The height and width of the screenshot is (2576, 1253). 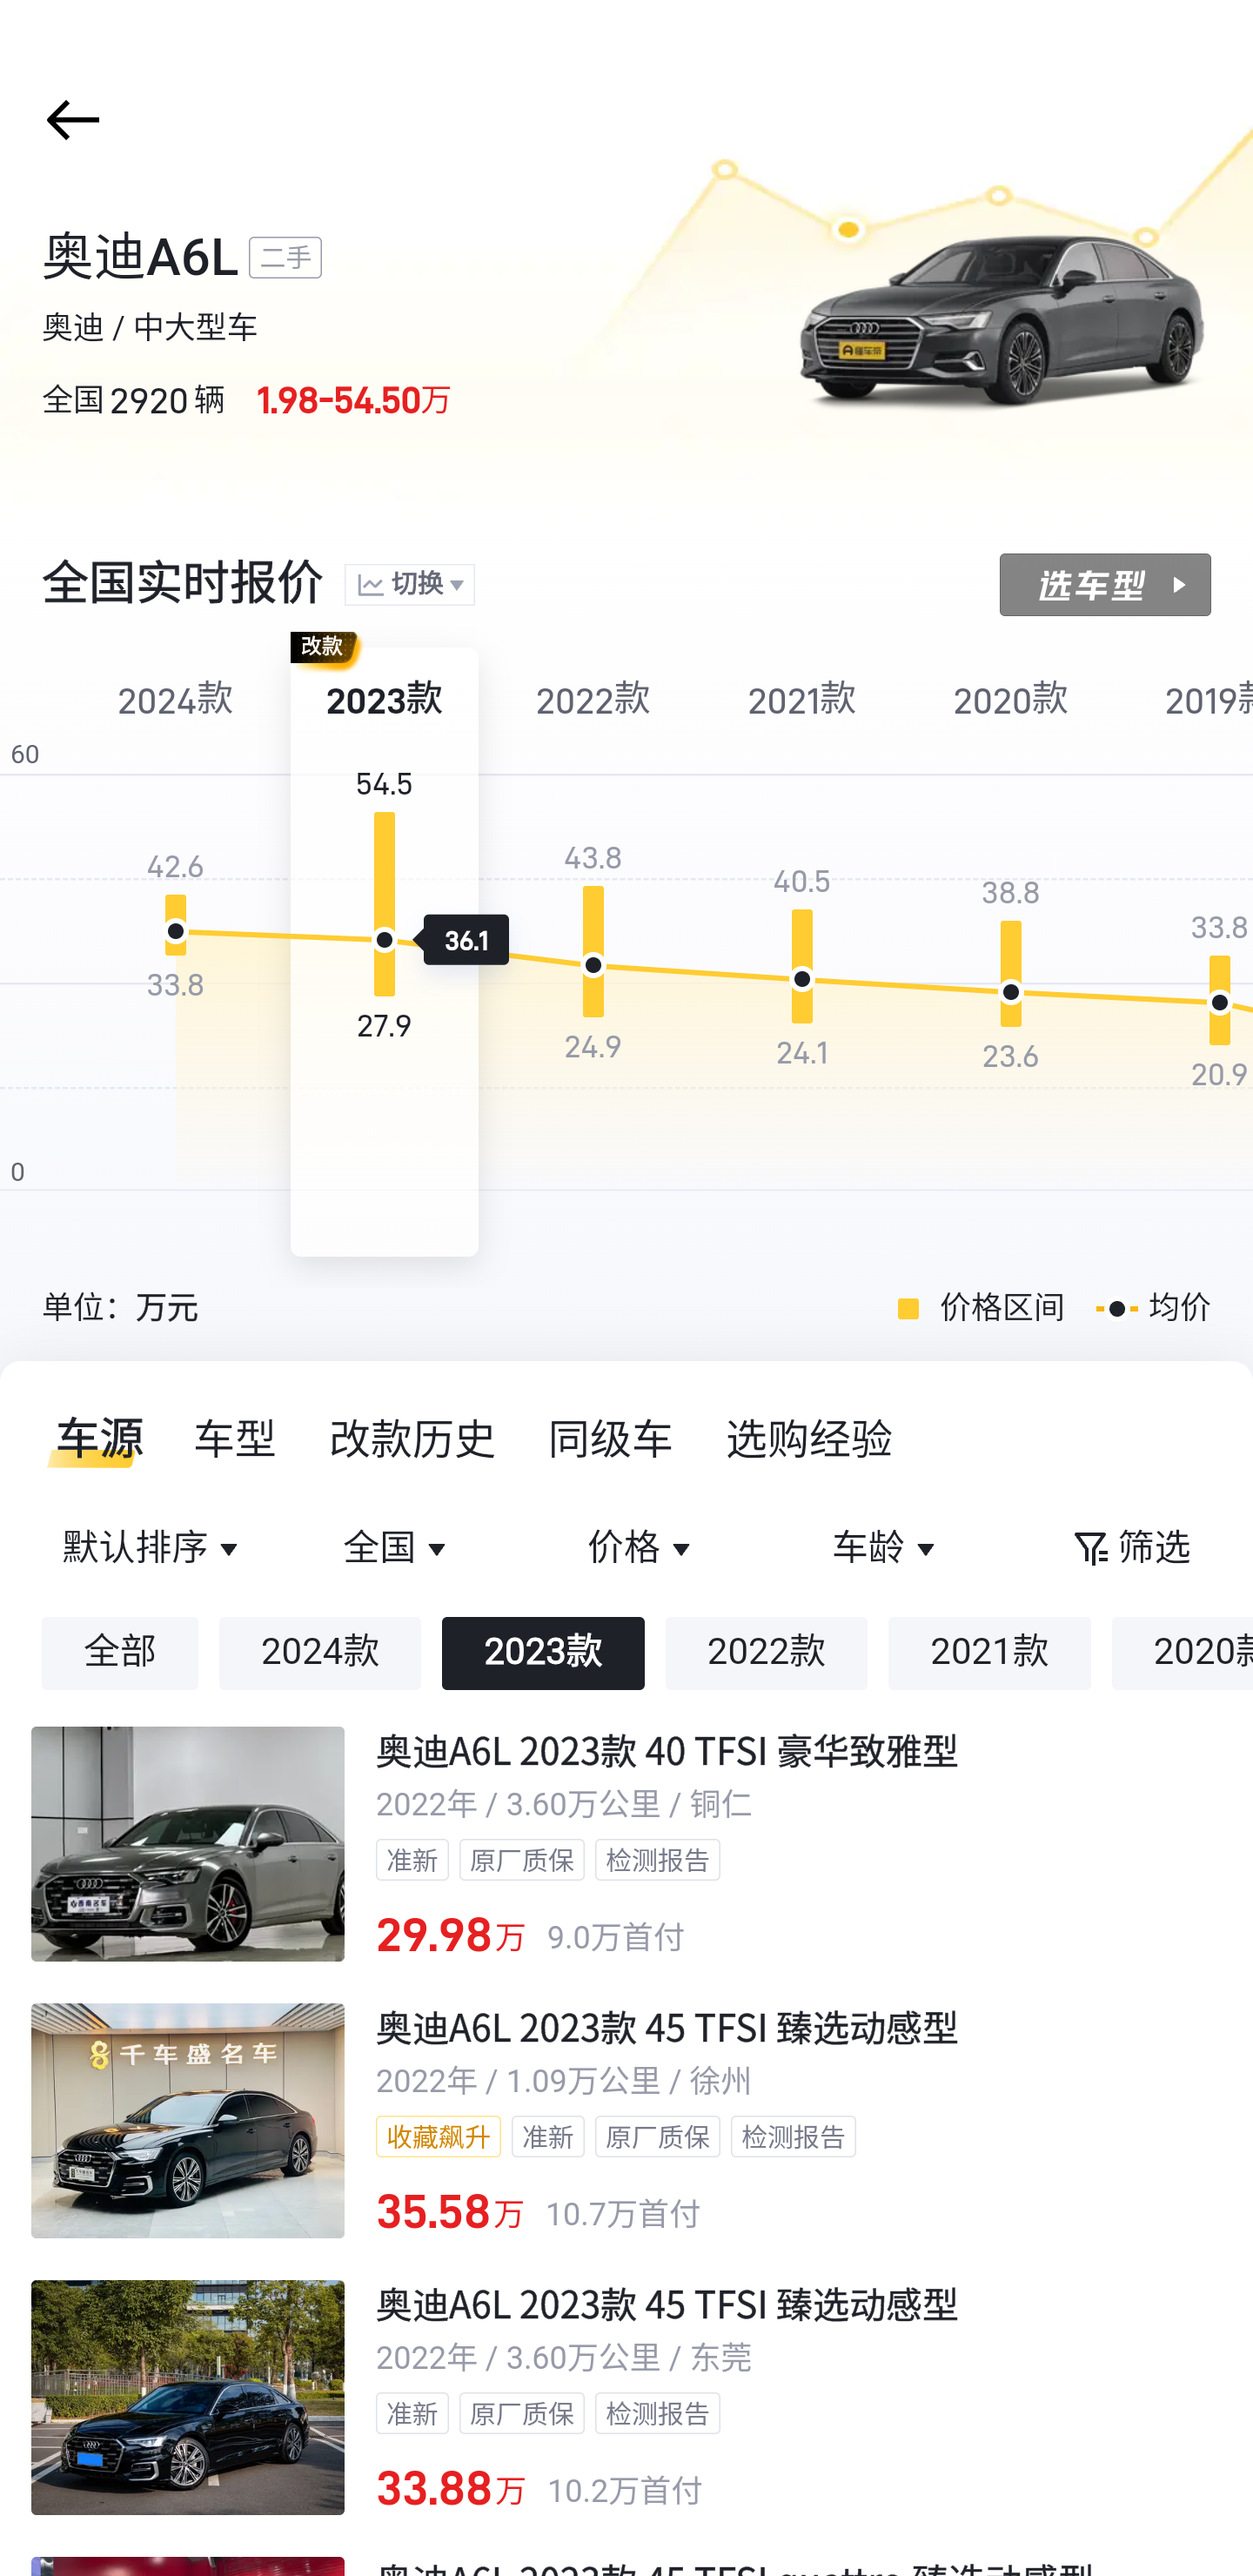 What do you see at coordinates (766, 1654) in the screenshot?
I see `2022款` at bounding box center [766, 1654].